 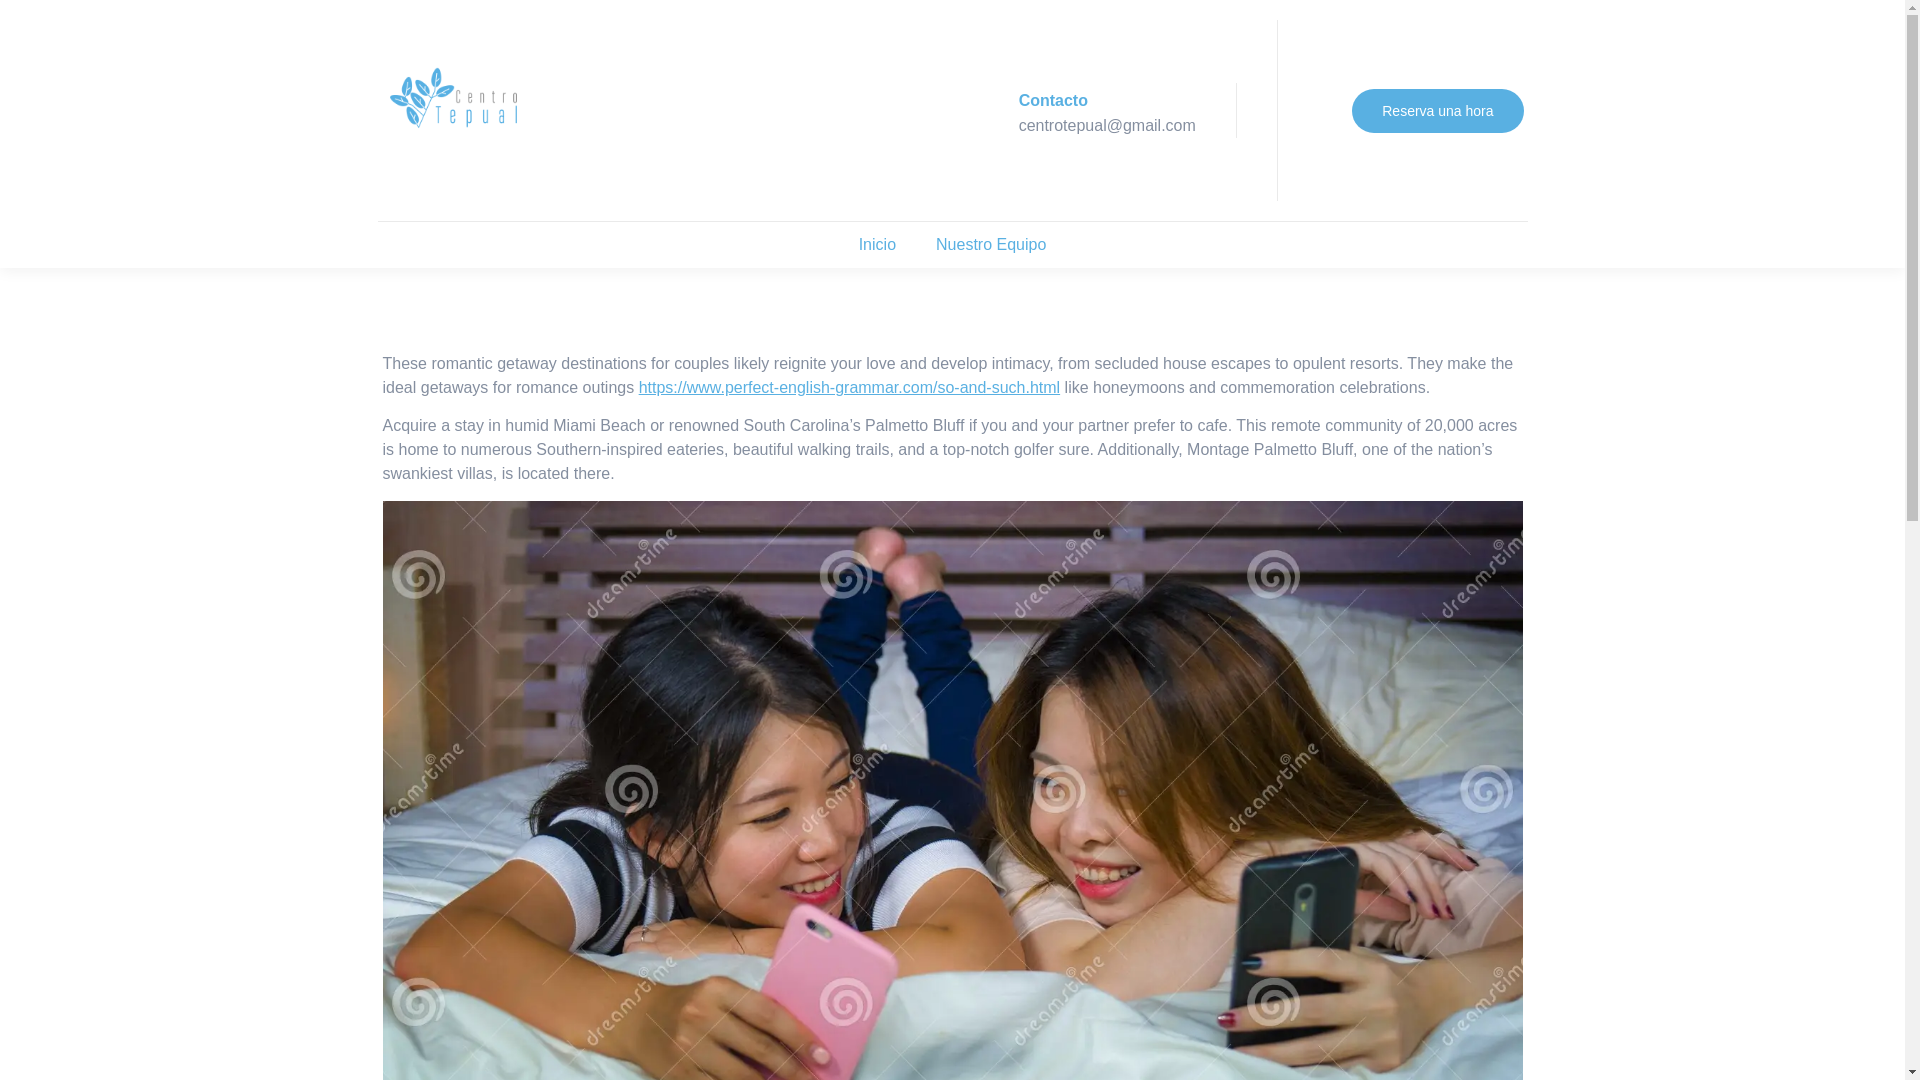 What do you see at coordinates (877, 244) in the screenshot?
I see `Inicio` at bounding box center [877, 244].